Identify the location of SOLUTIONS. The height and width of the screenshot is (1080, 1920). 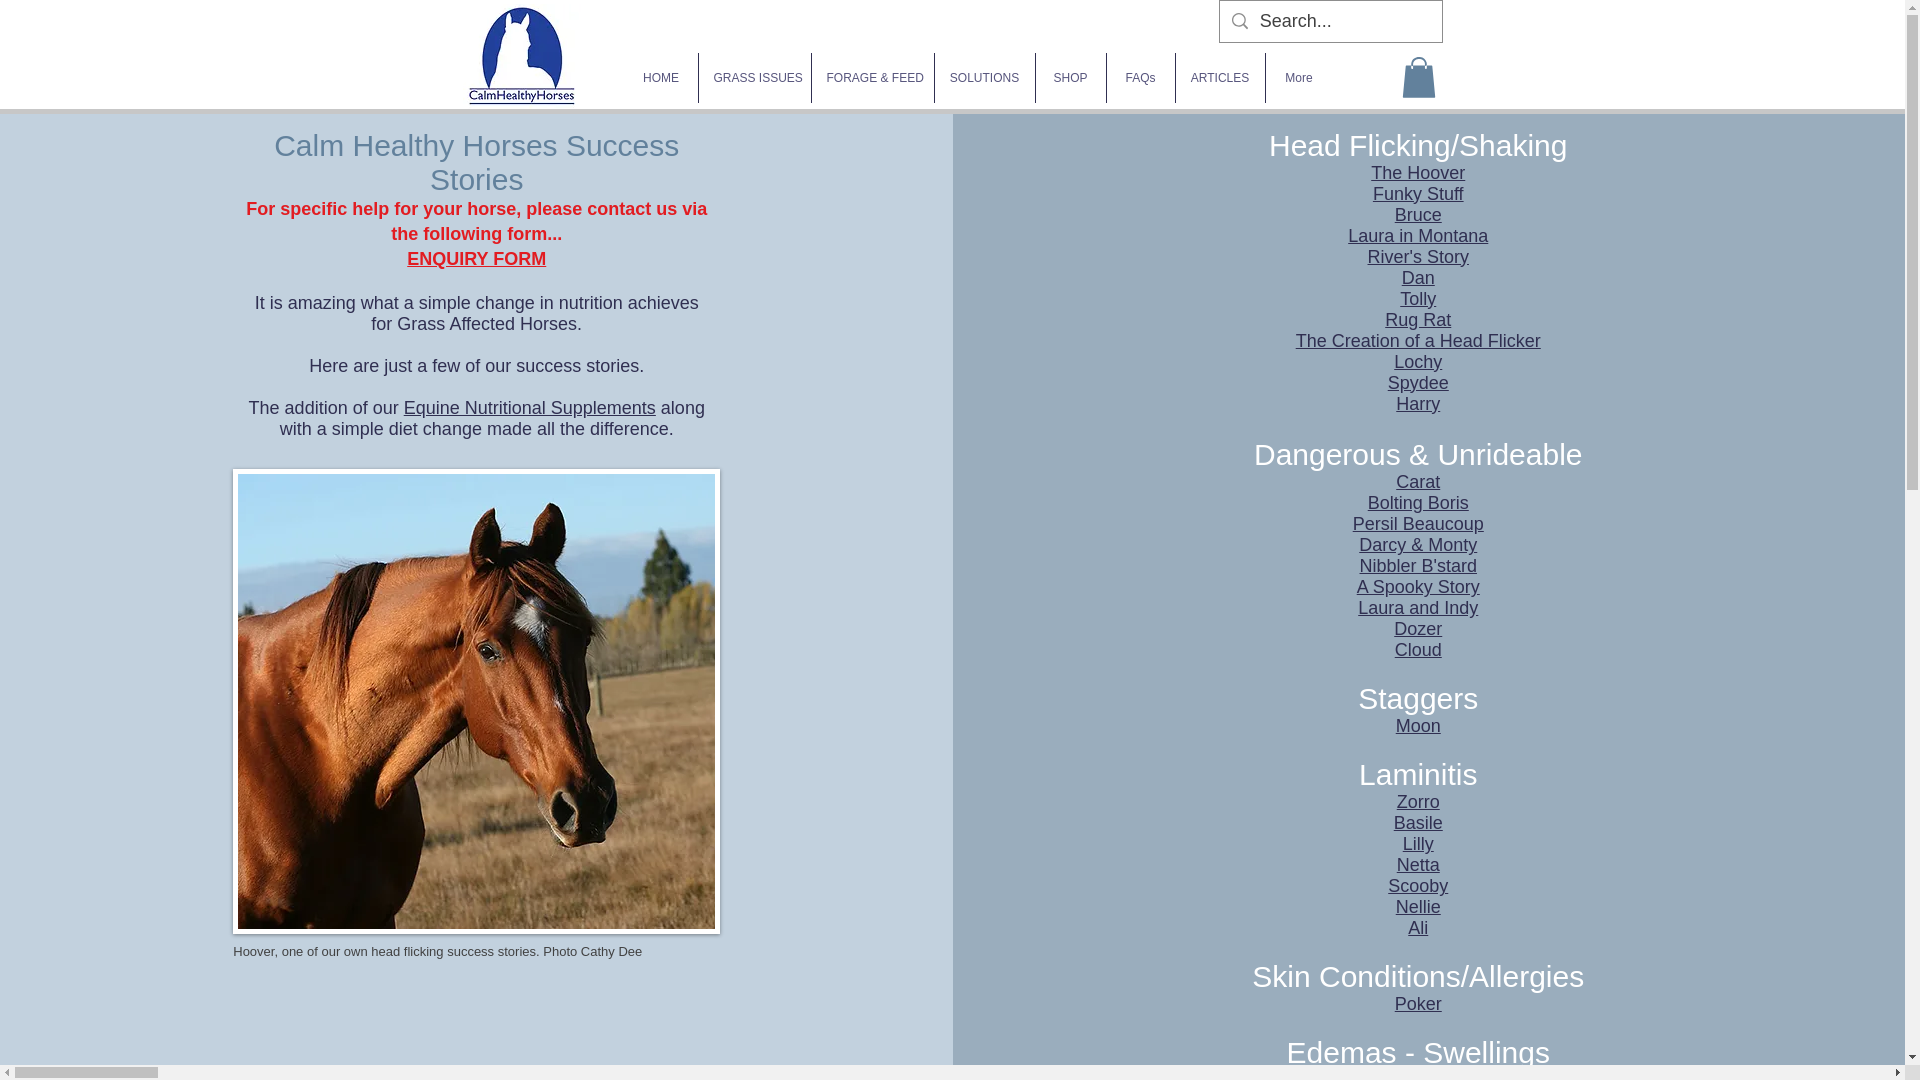
(984, 77).